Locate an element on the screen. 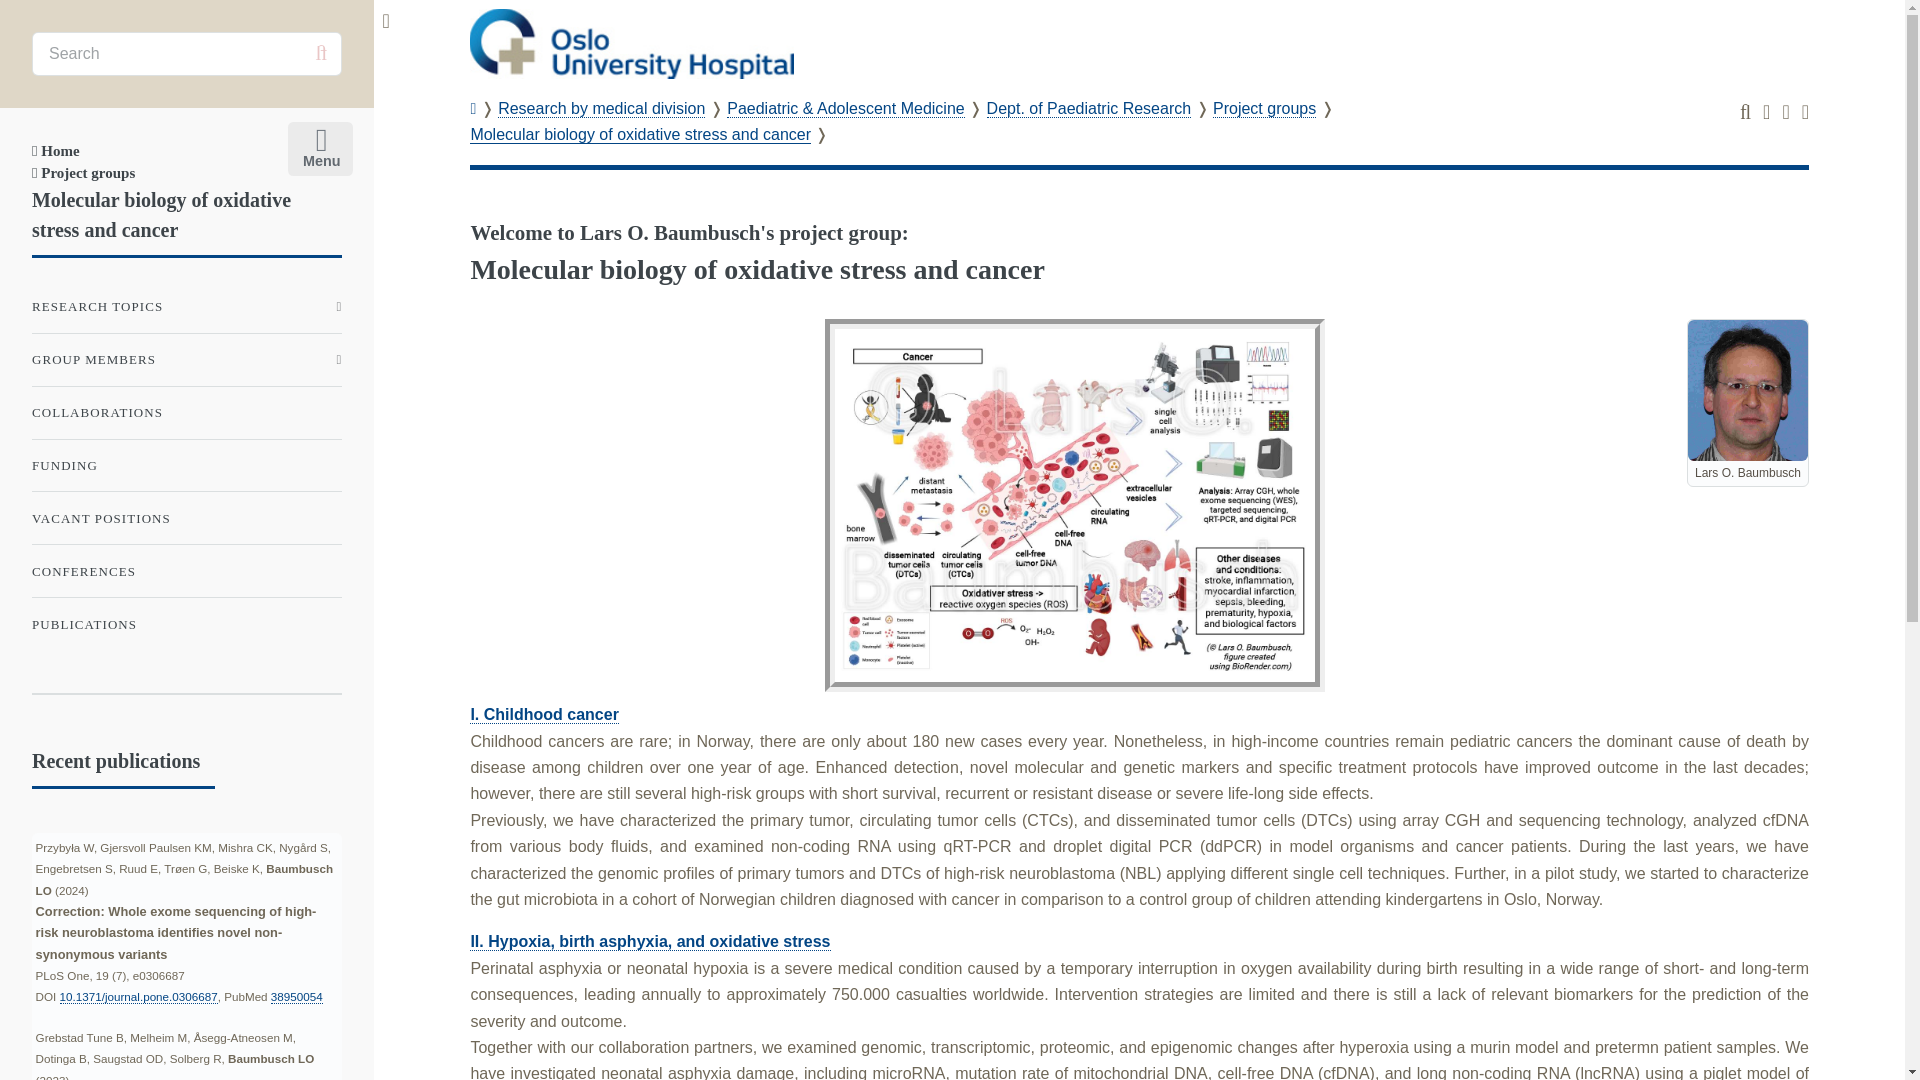 The width and height of the screenshot is (1920, 1080). 38950054 is located at coordinates (296, 997).